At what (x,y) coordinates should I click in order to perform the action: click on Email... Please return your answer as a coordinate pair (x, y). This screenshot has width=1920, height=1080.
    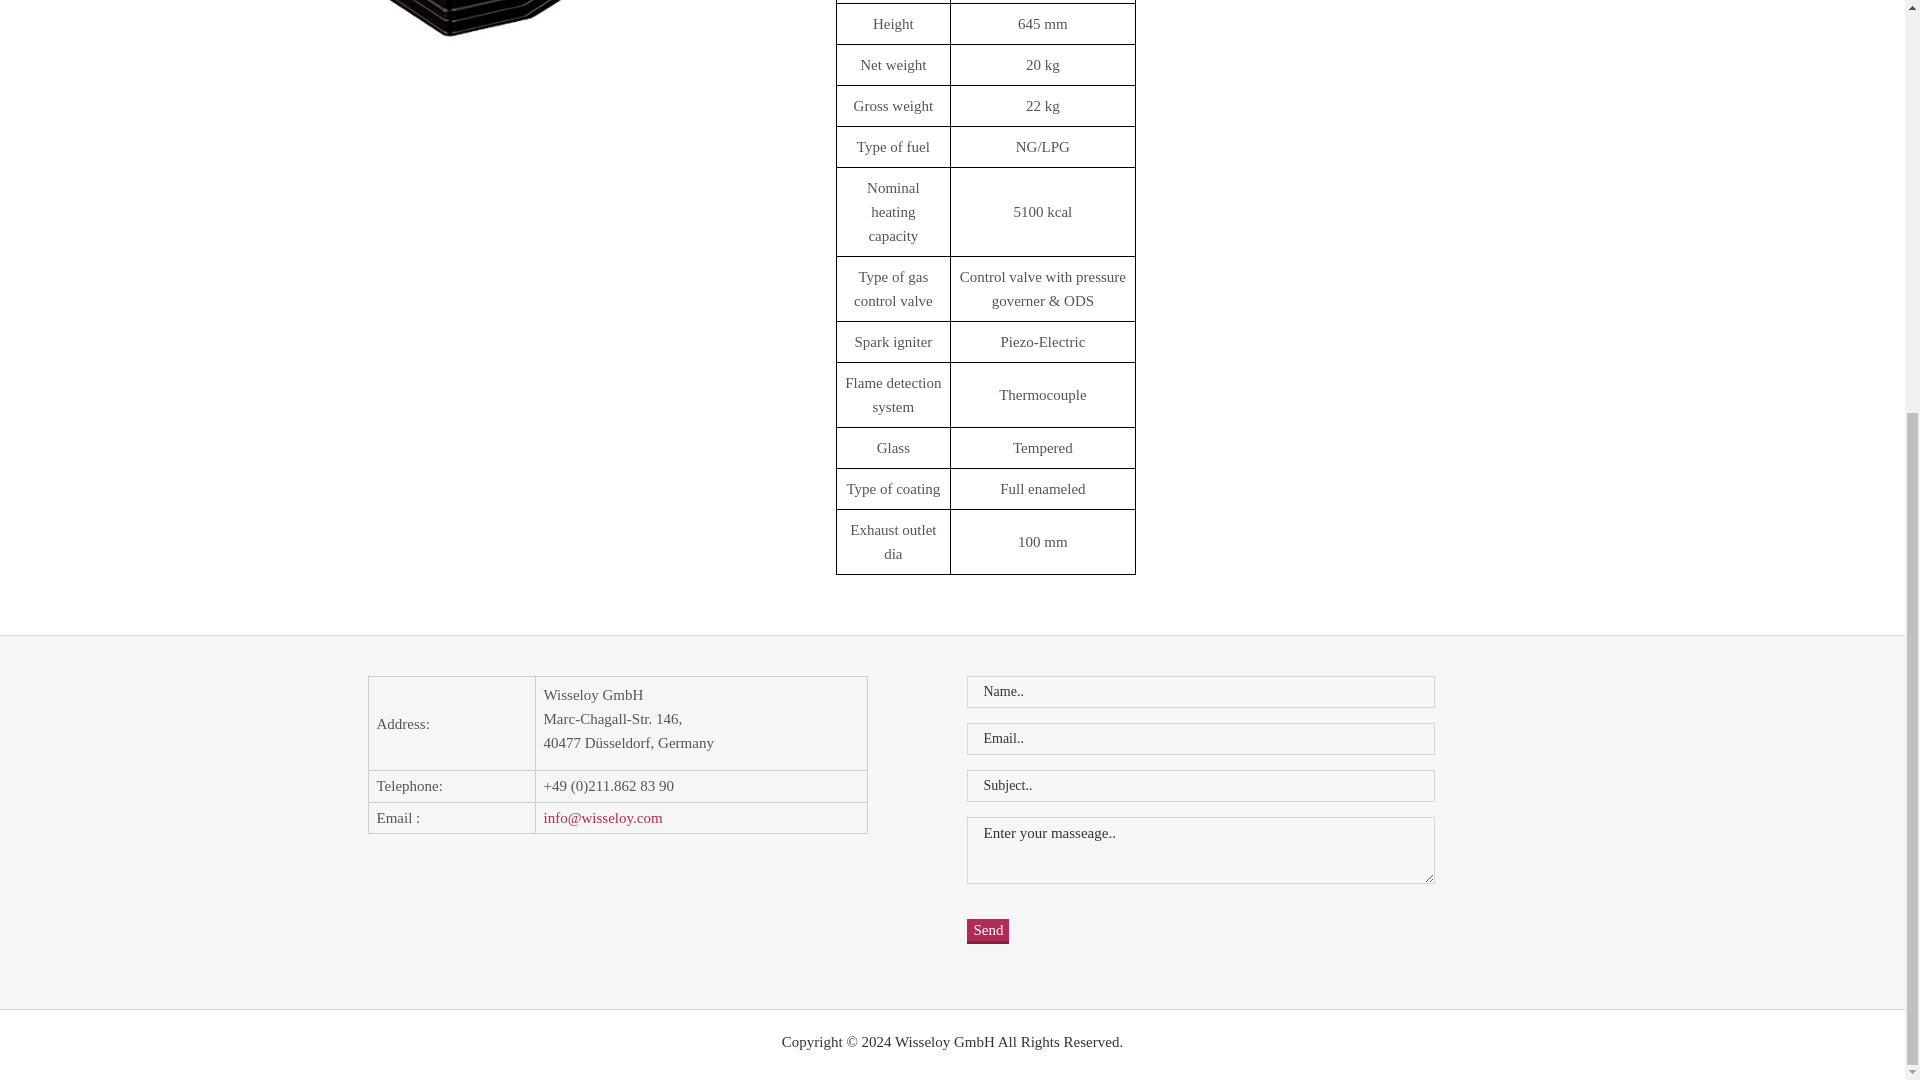
    Looking at the image, I should click on (1200, 738).